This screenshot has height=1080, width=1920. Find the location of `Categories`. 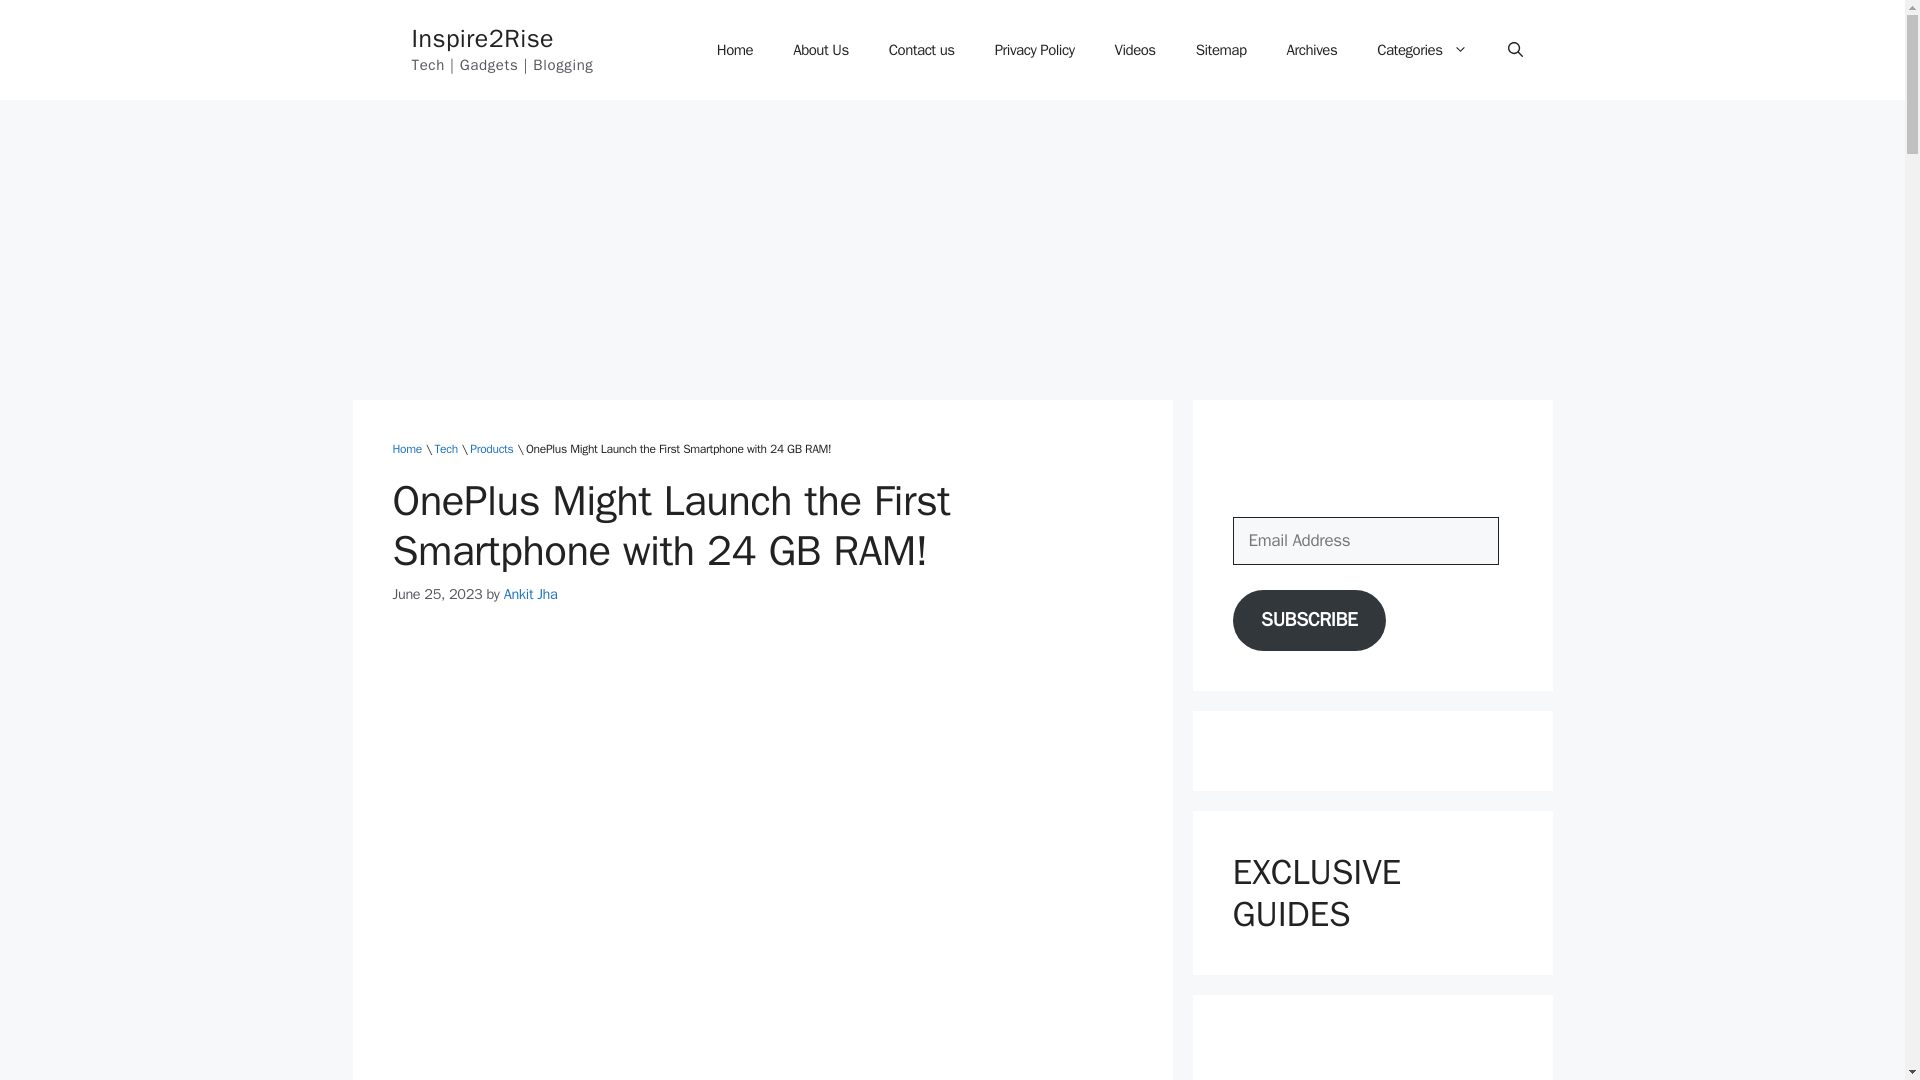

Categories is located at coordinates (1422, 50).